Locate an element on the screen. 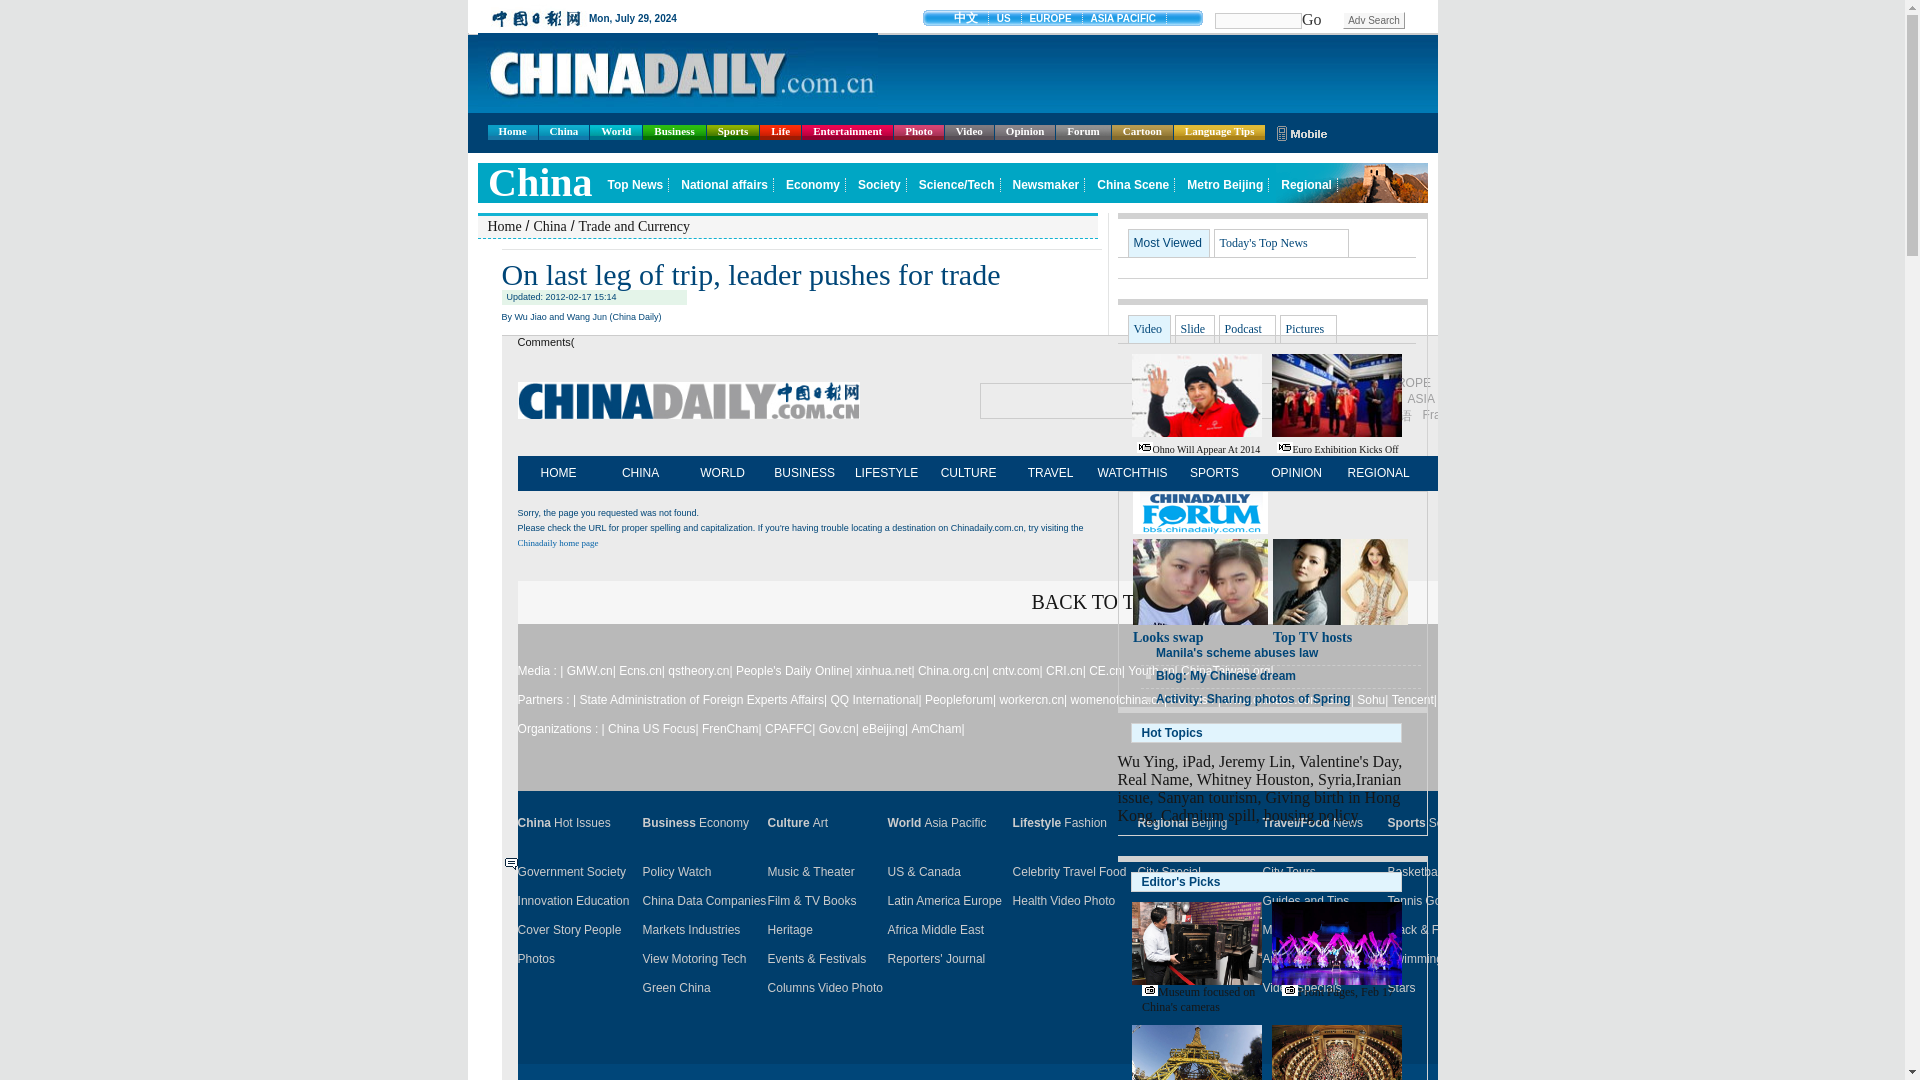 This screenshot has height=1080, width=1920. Sports is located at coordinates (733, 132).